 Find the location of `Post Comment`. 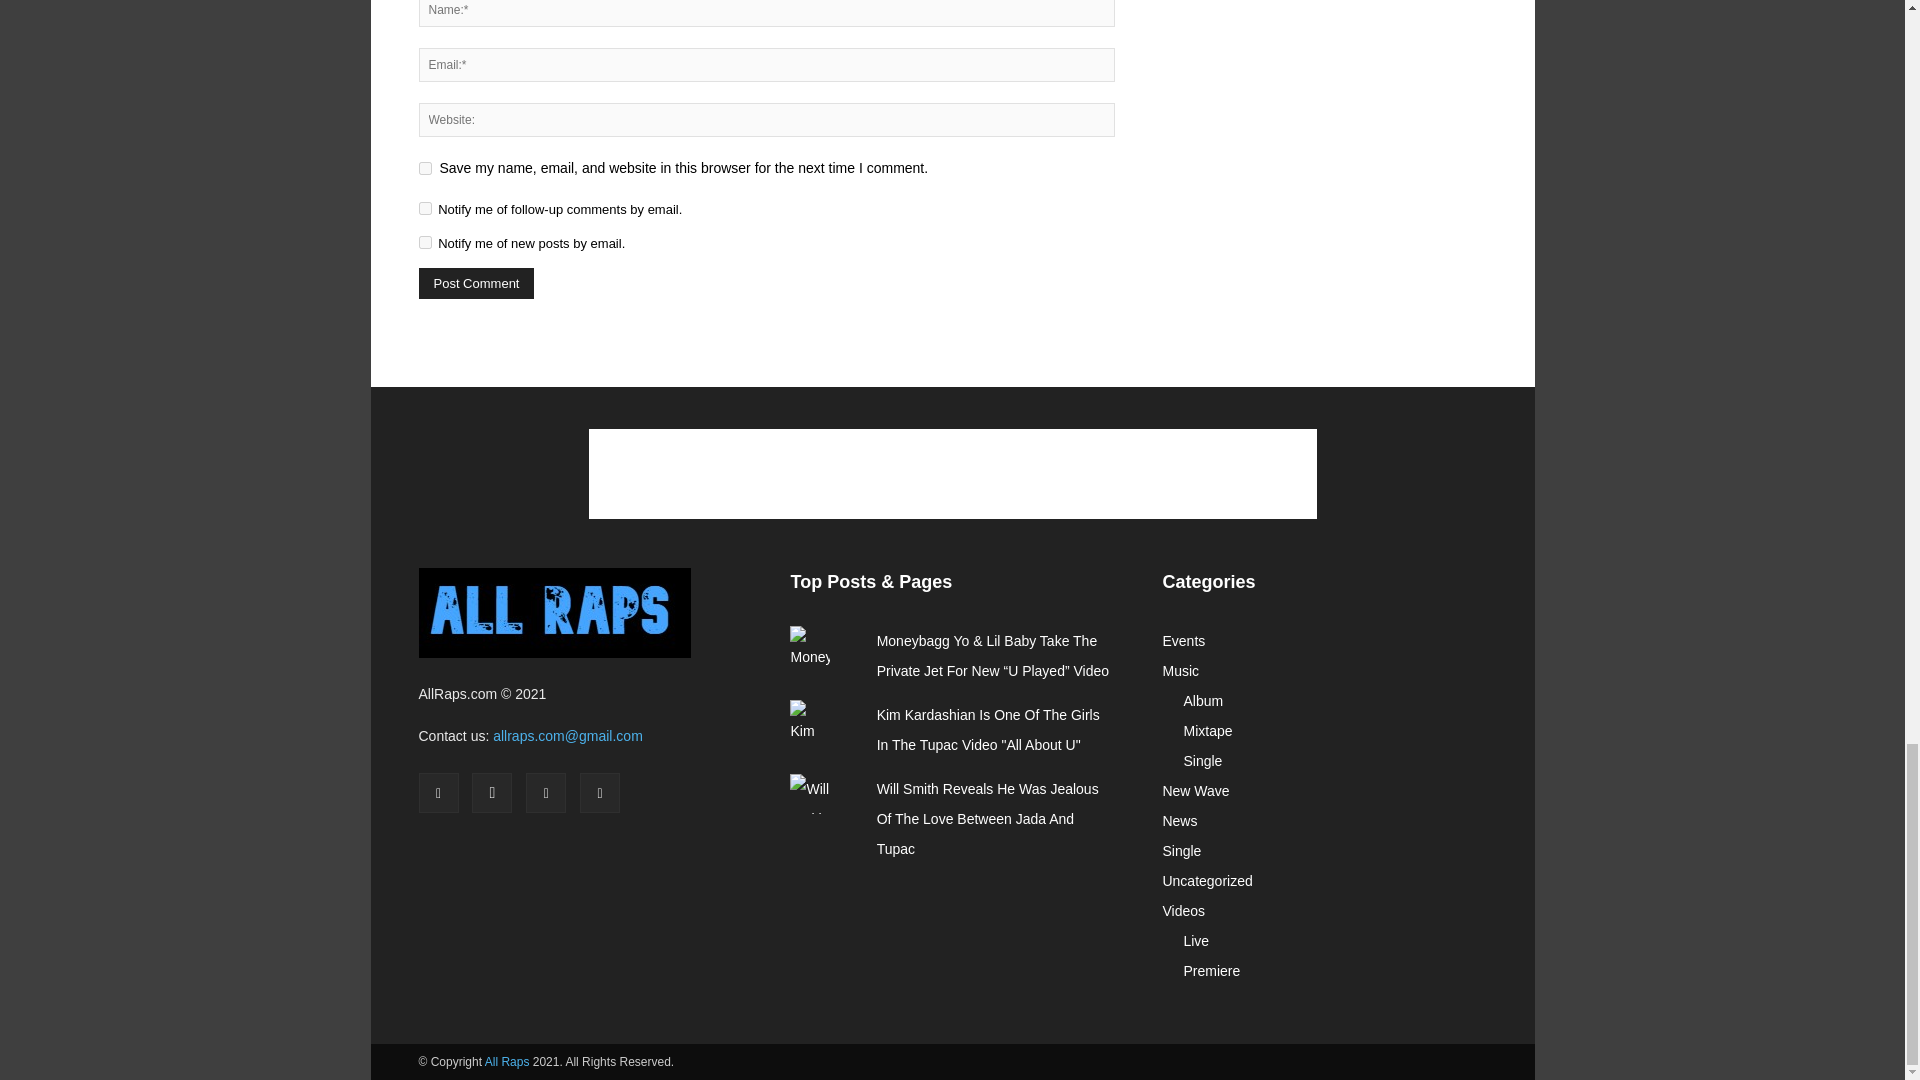

Post Comment is located at coordinates (476, 283).